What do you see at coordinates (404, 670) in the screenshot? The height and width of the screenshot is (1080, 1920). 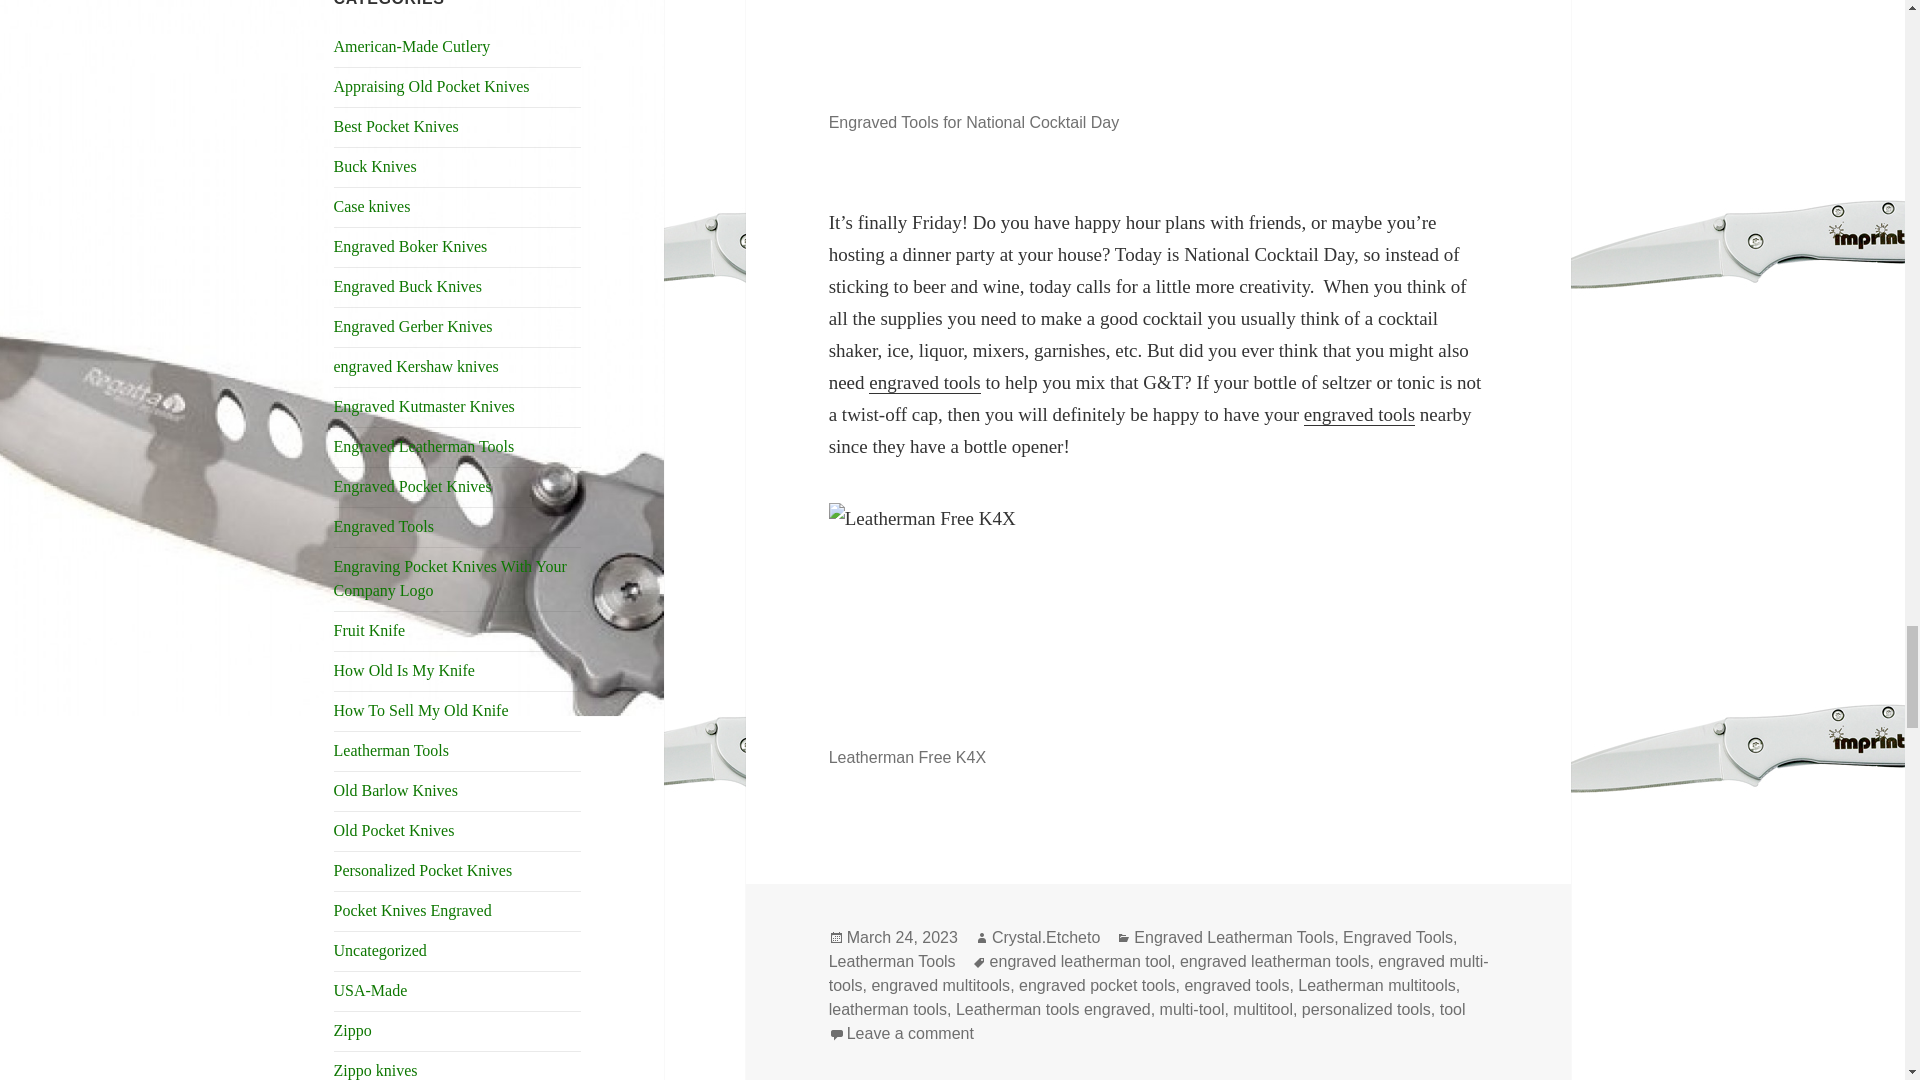 I see `How do I find the age of my old pocket knife?` at bounding box center [404, 670].